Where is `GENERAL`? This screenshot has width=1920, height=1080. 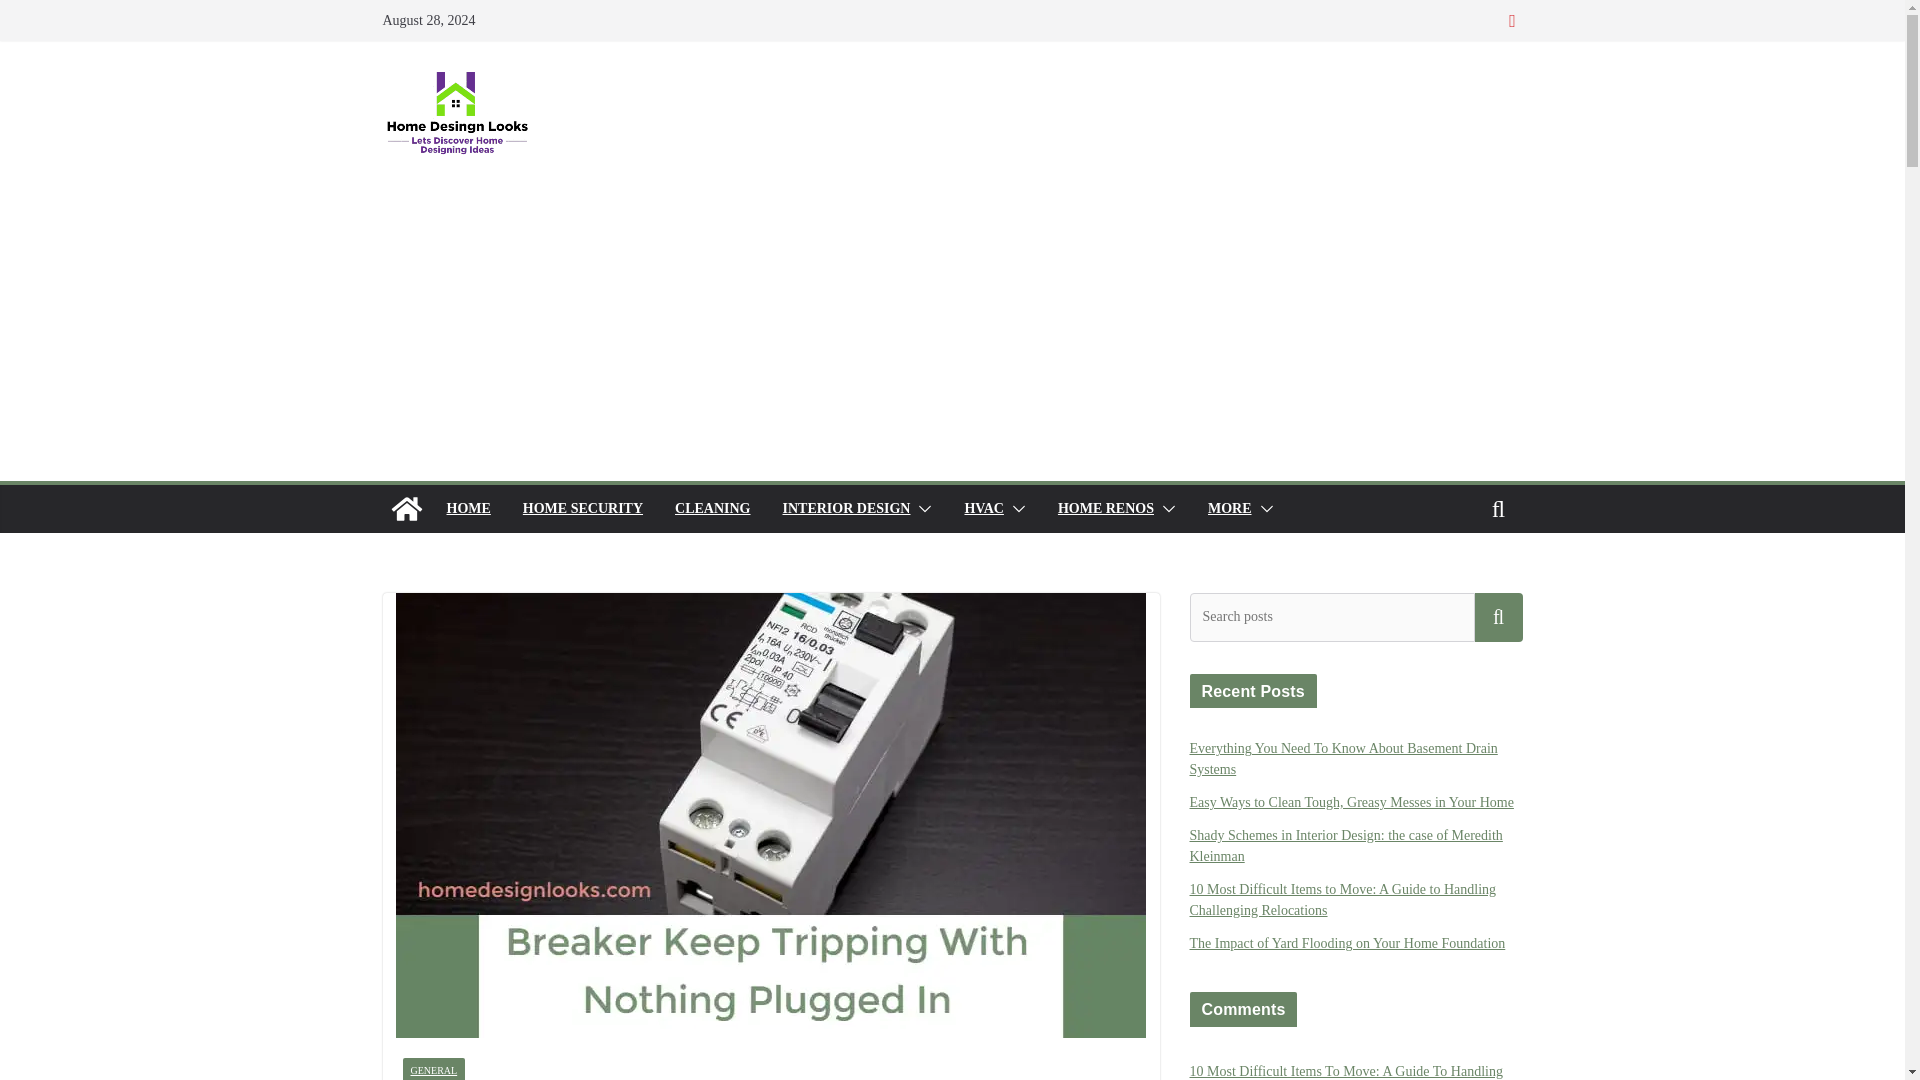 GENERAL is located at coordinates (432, 1069).